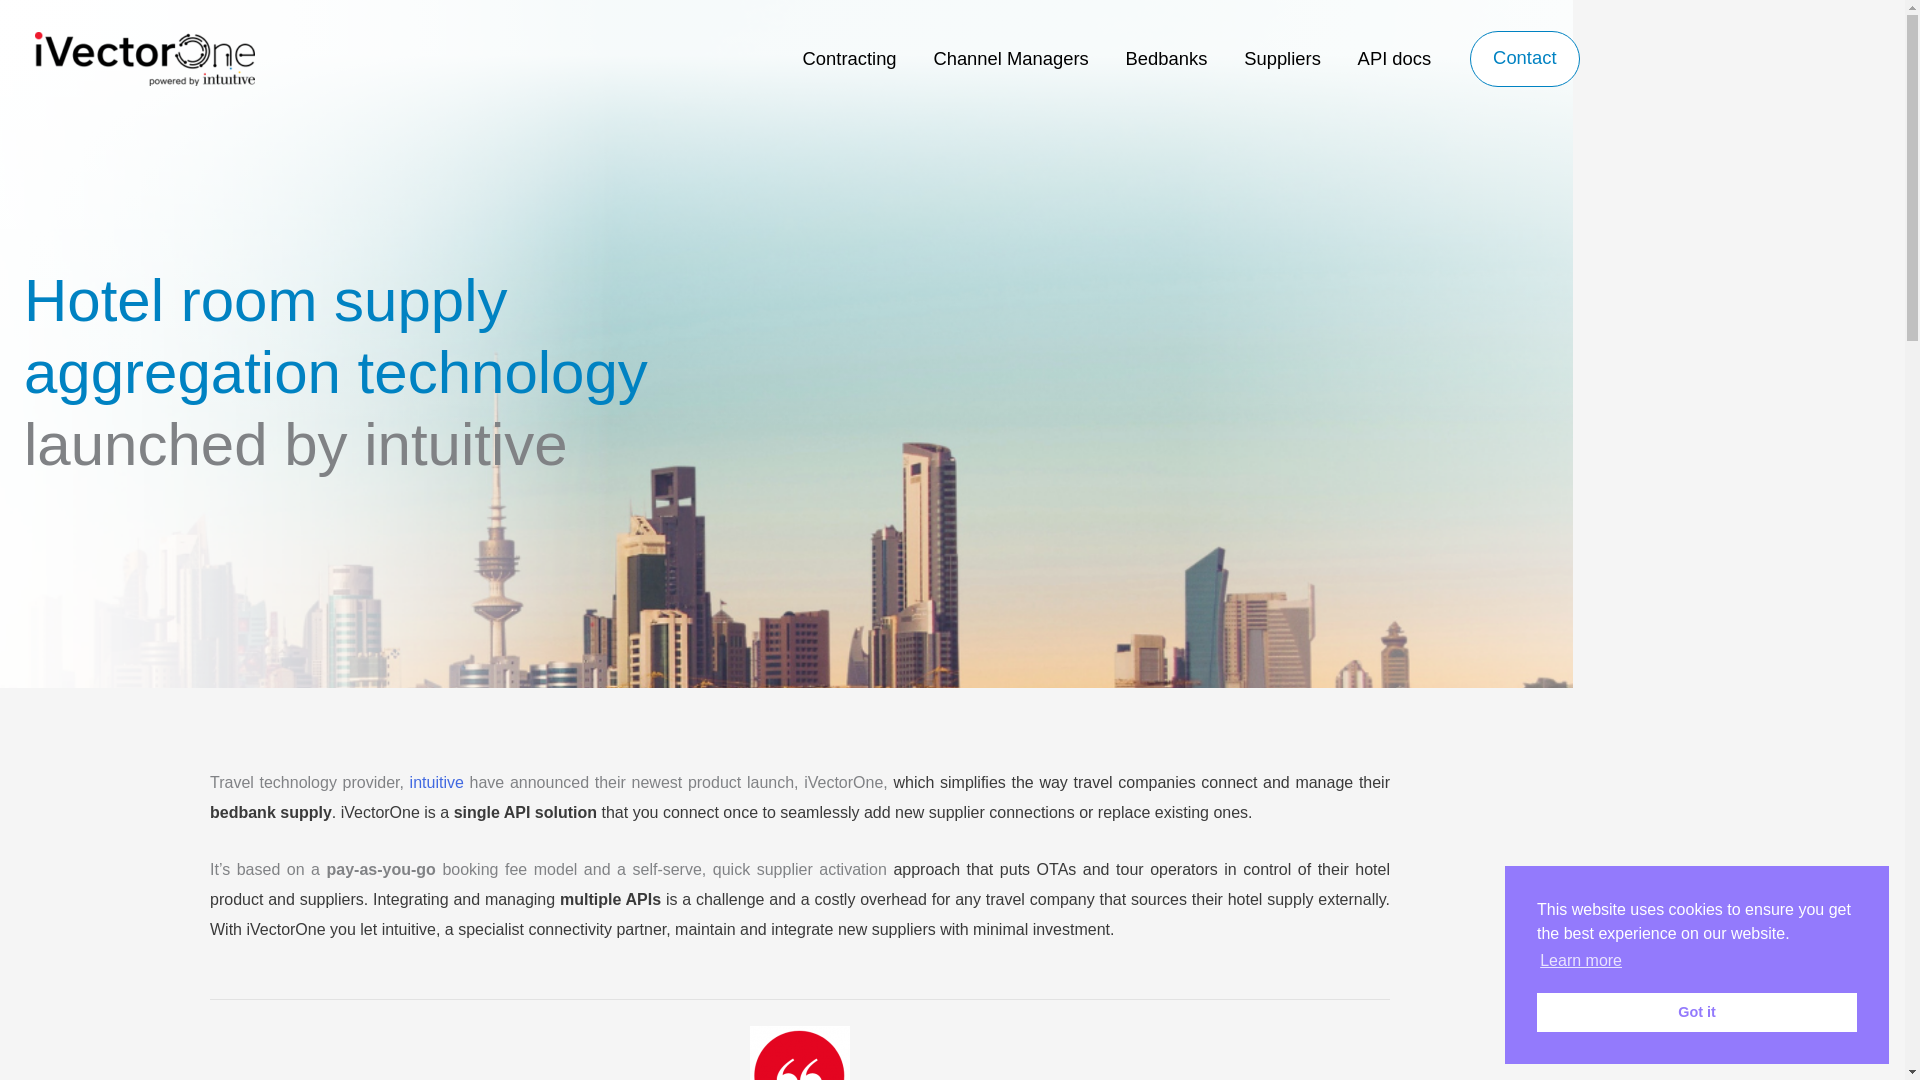  What do you see at coordinates (1166, 58) in the screenshot?
I see `Bedbanks` at bounding box center [1166, 58].